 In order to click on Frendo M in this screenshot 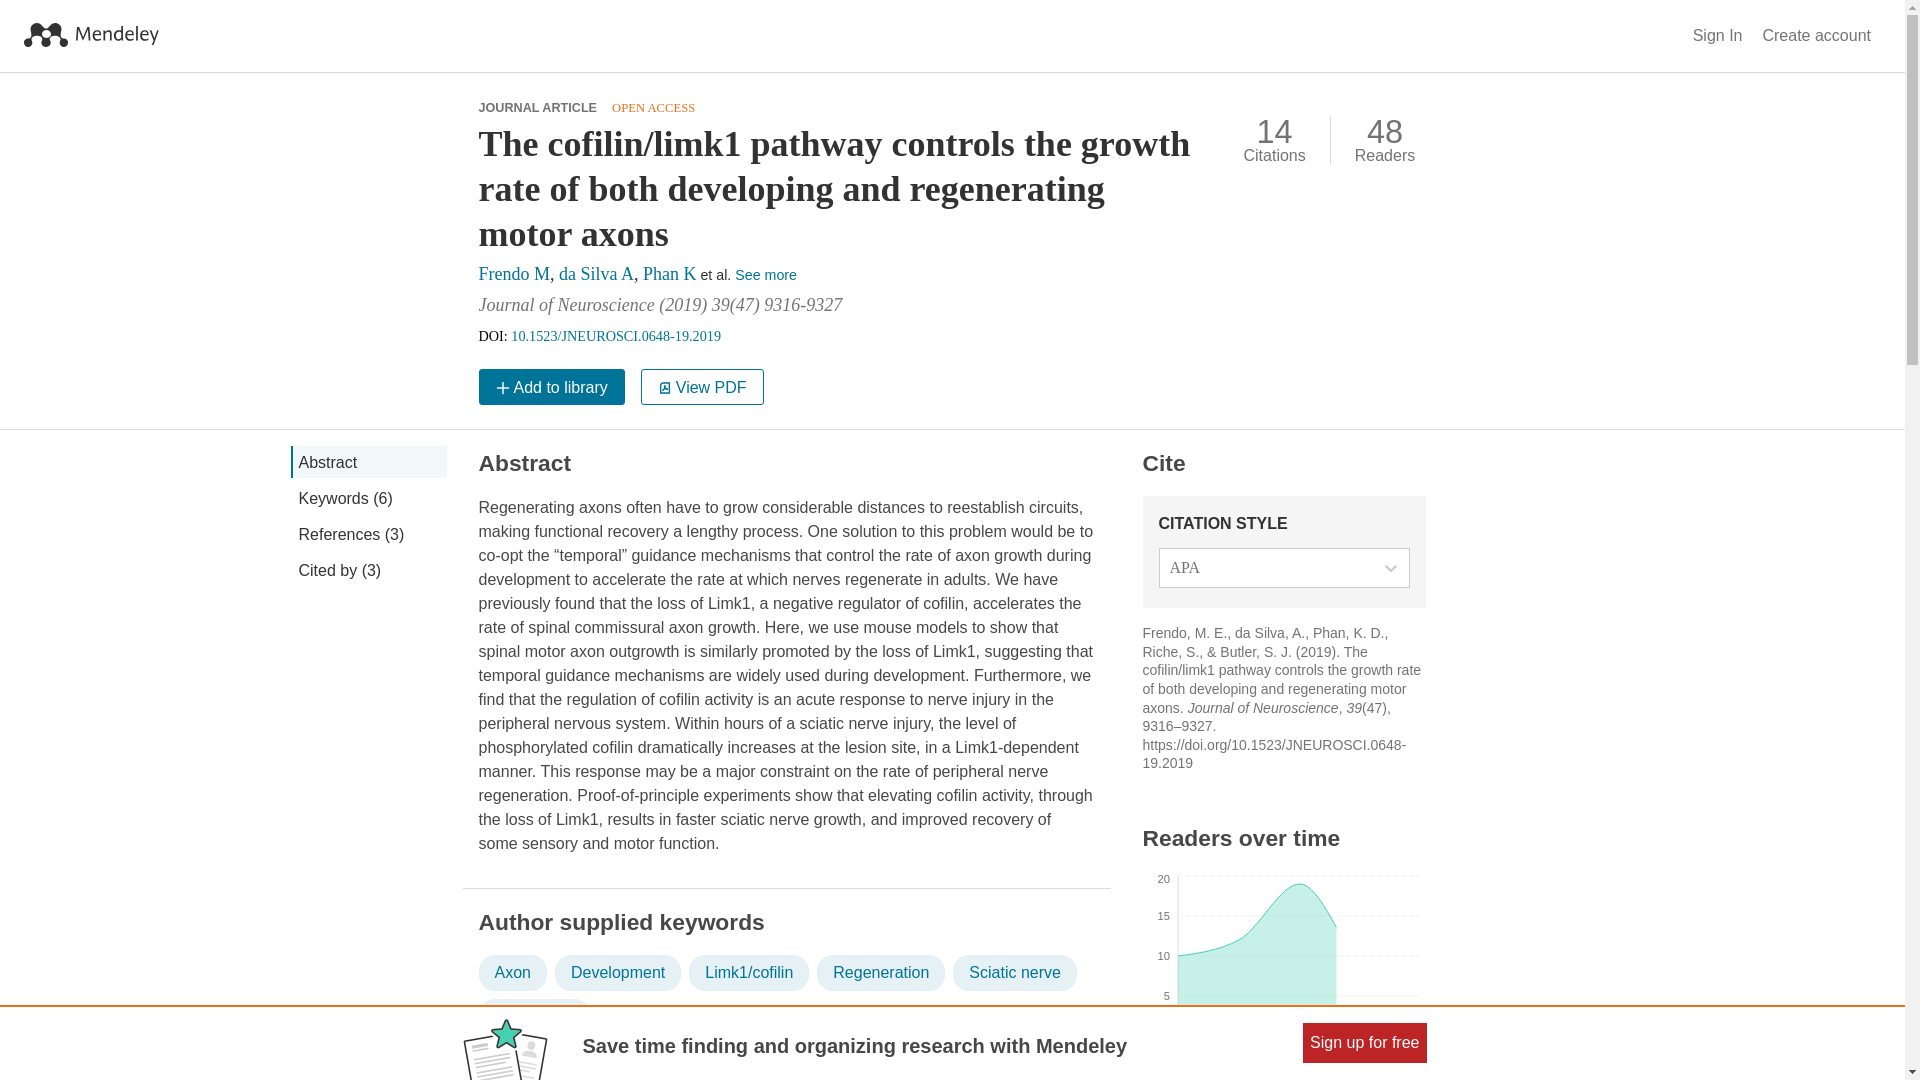, I will do `click(514, 274)`.